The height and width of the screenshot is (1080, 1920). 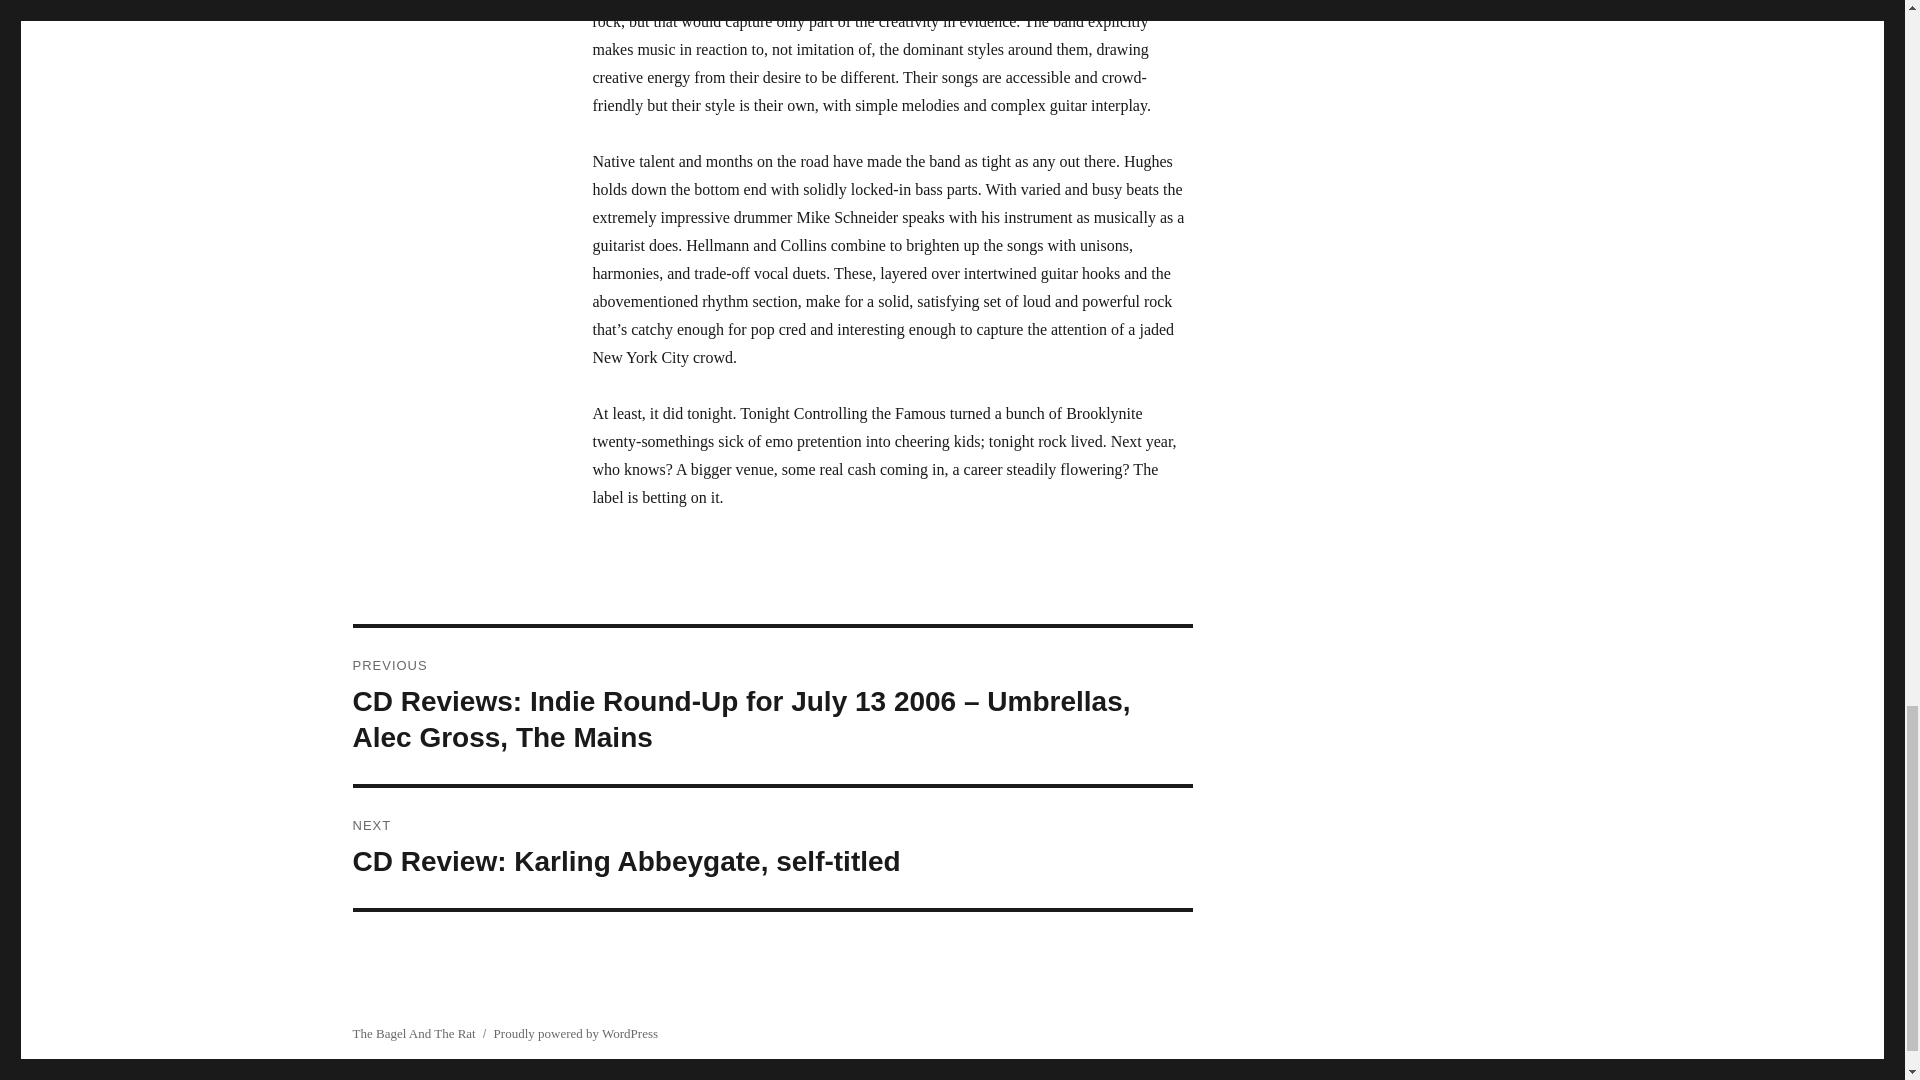 What do you see at coordinates (412, 1034) in the screenshot?
I see `Proudly powered by WordPress` at bounding box center [412, 1034].